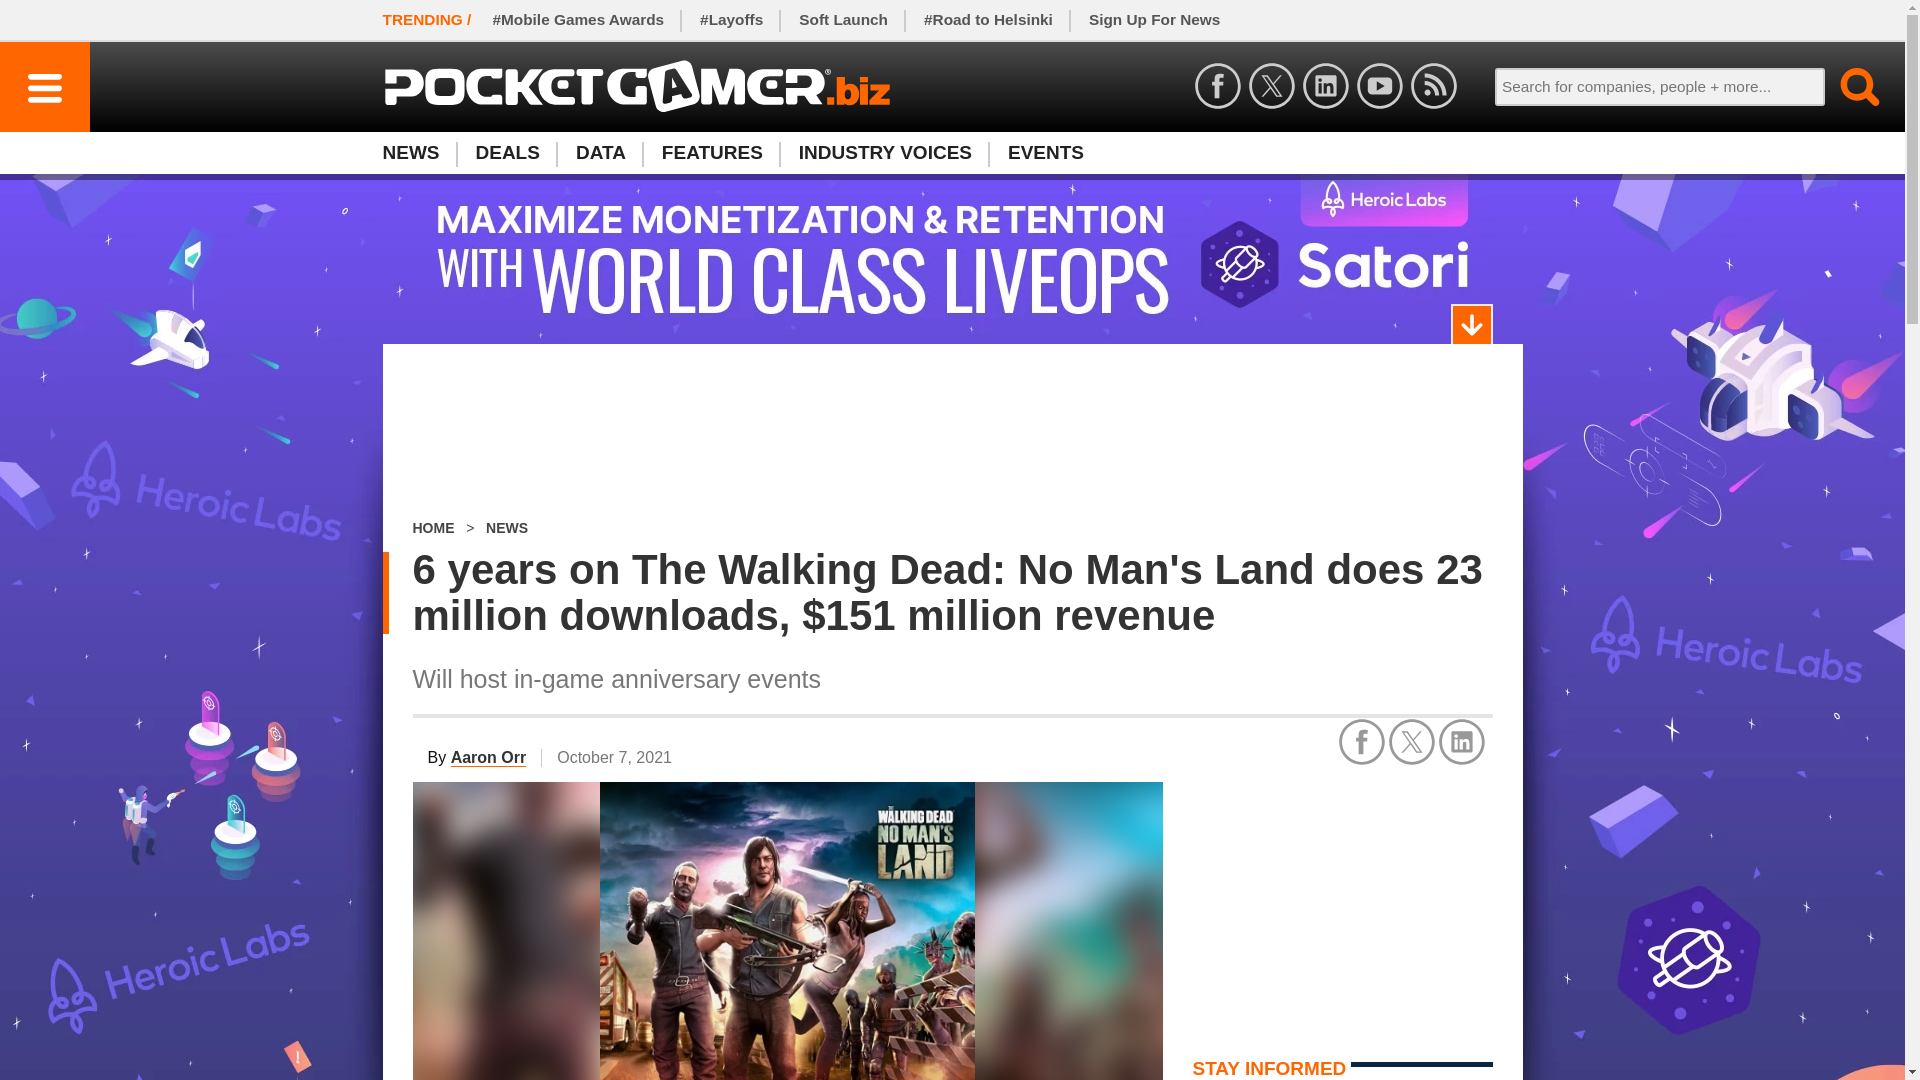 The height and width of the screenshot is (1080, 1920). Describe the element at coordinates (419, 152) in the screenshot. I see `NEWS` at that location.